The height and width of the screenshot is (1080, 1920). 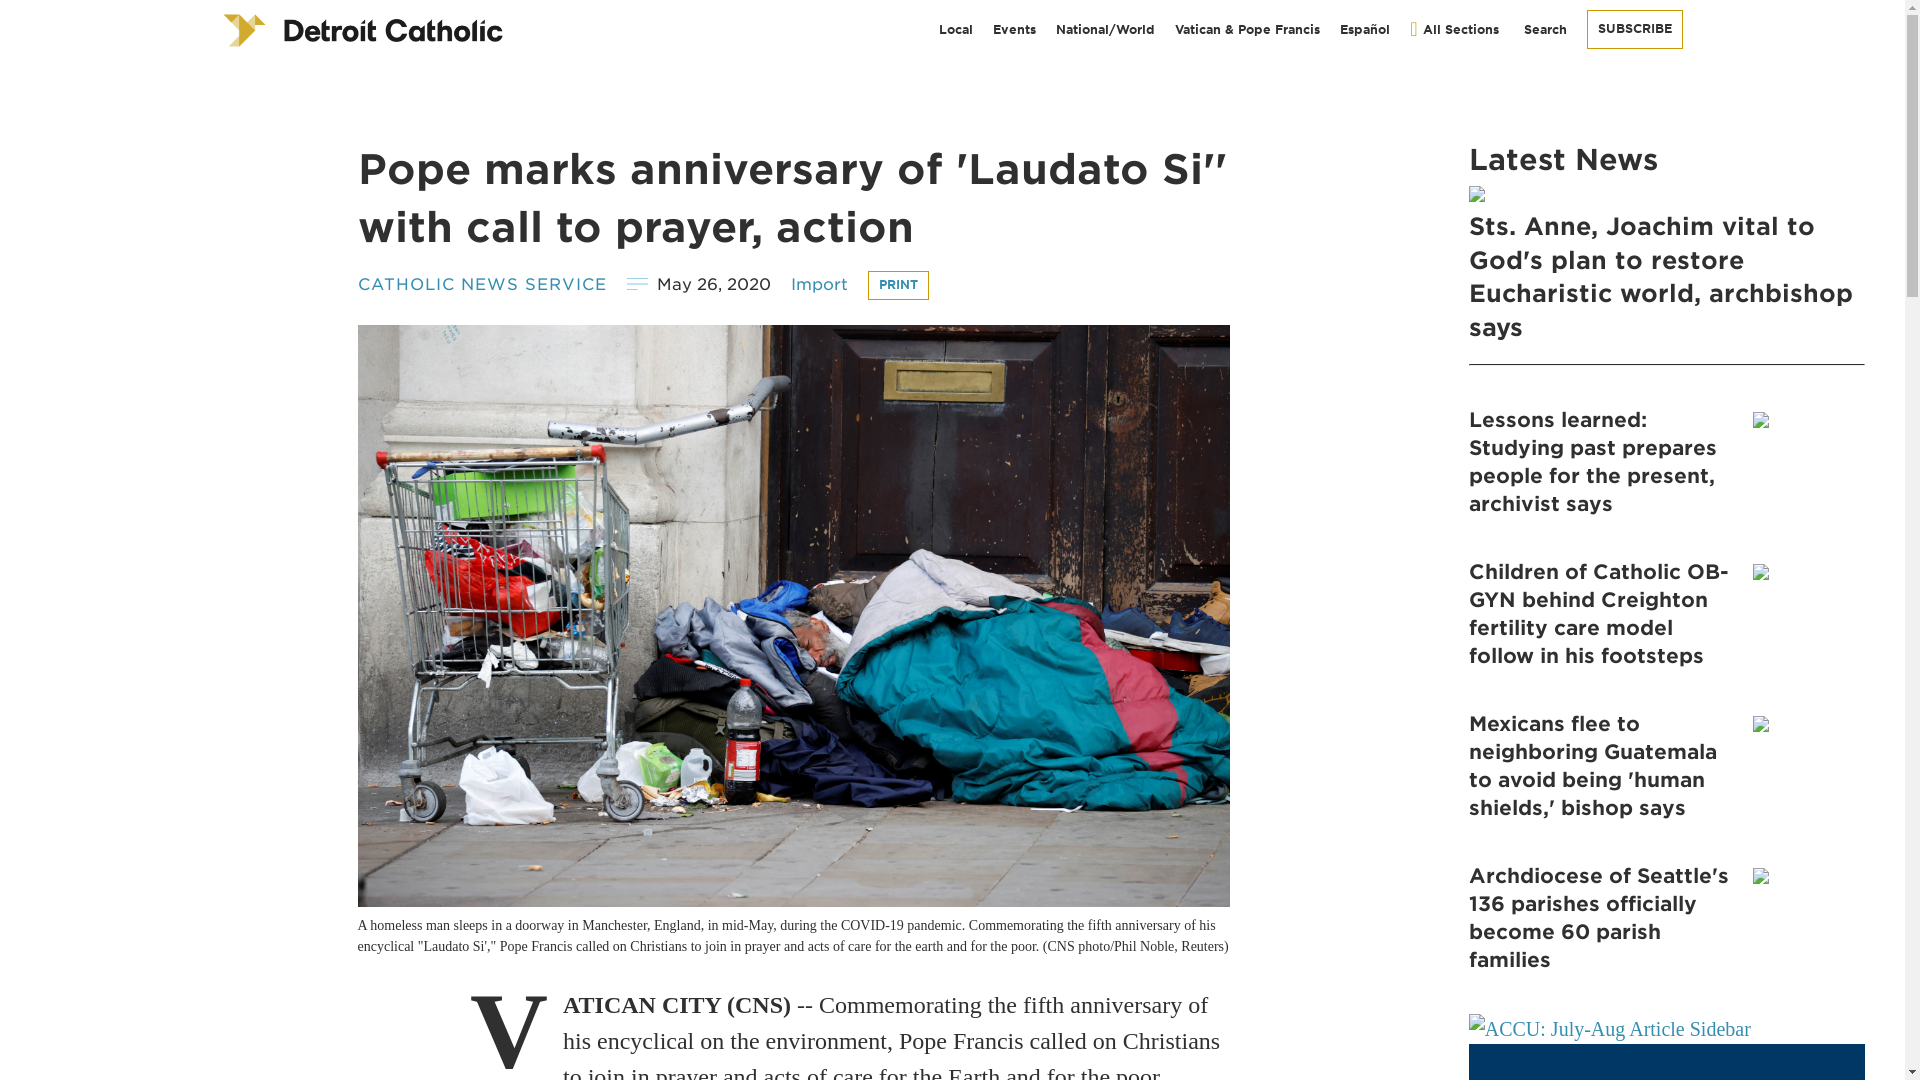 I want to click on ACCU: July-Aug Article Sidebar, so click(x=1610, y=1029).